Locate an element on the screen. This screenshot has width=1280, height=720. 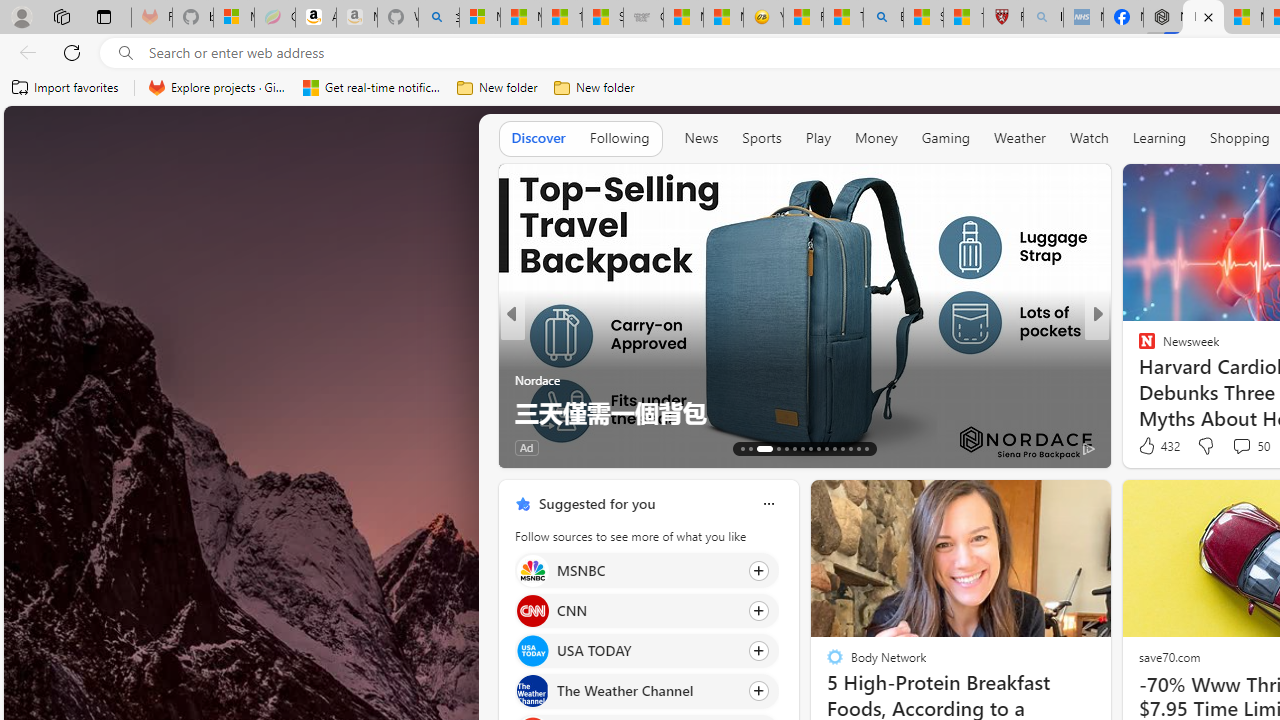
432 Like is located at coordinates (1157, 446).